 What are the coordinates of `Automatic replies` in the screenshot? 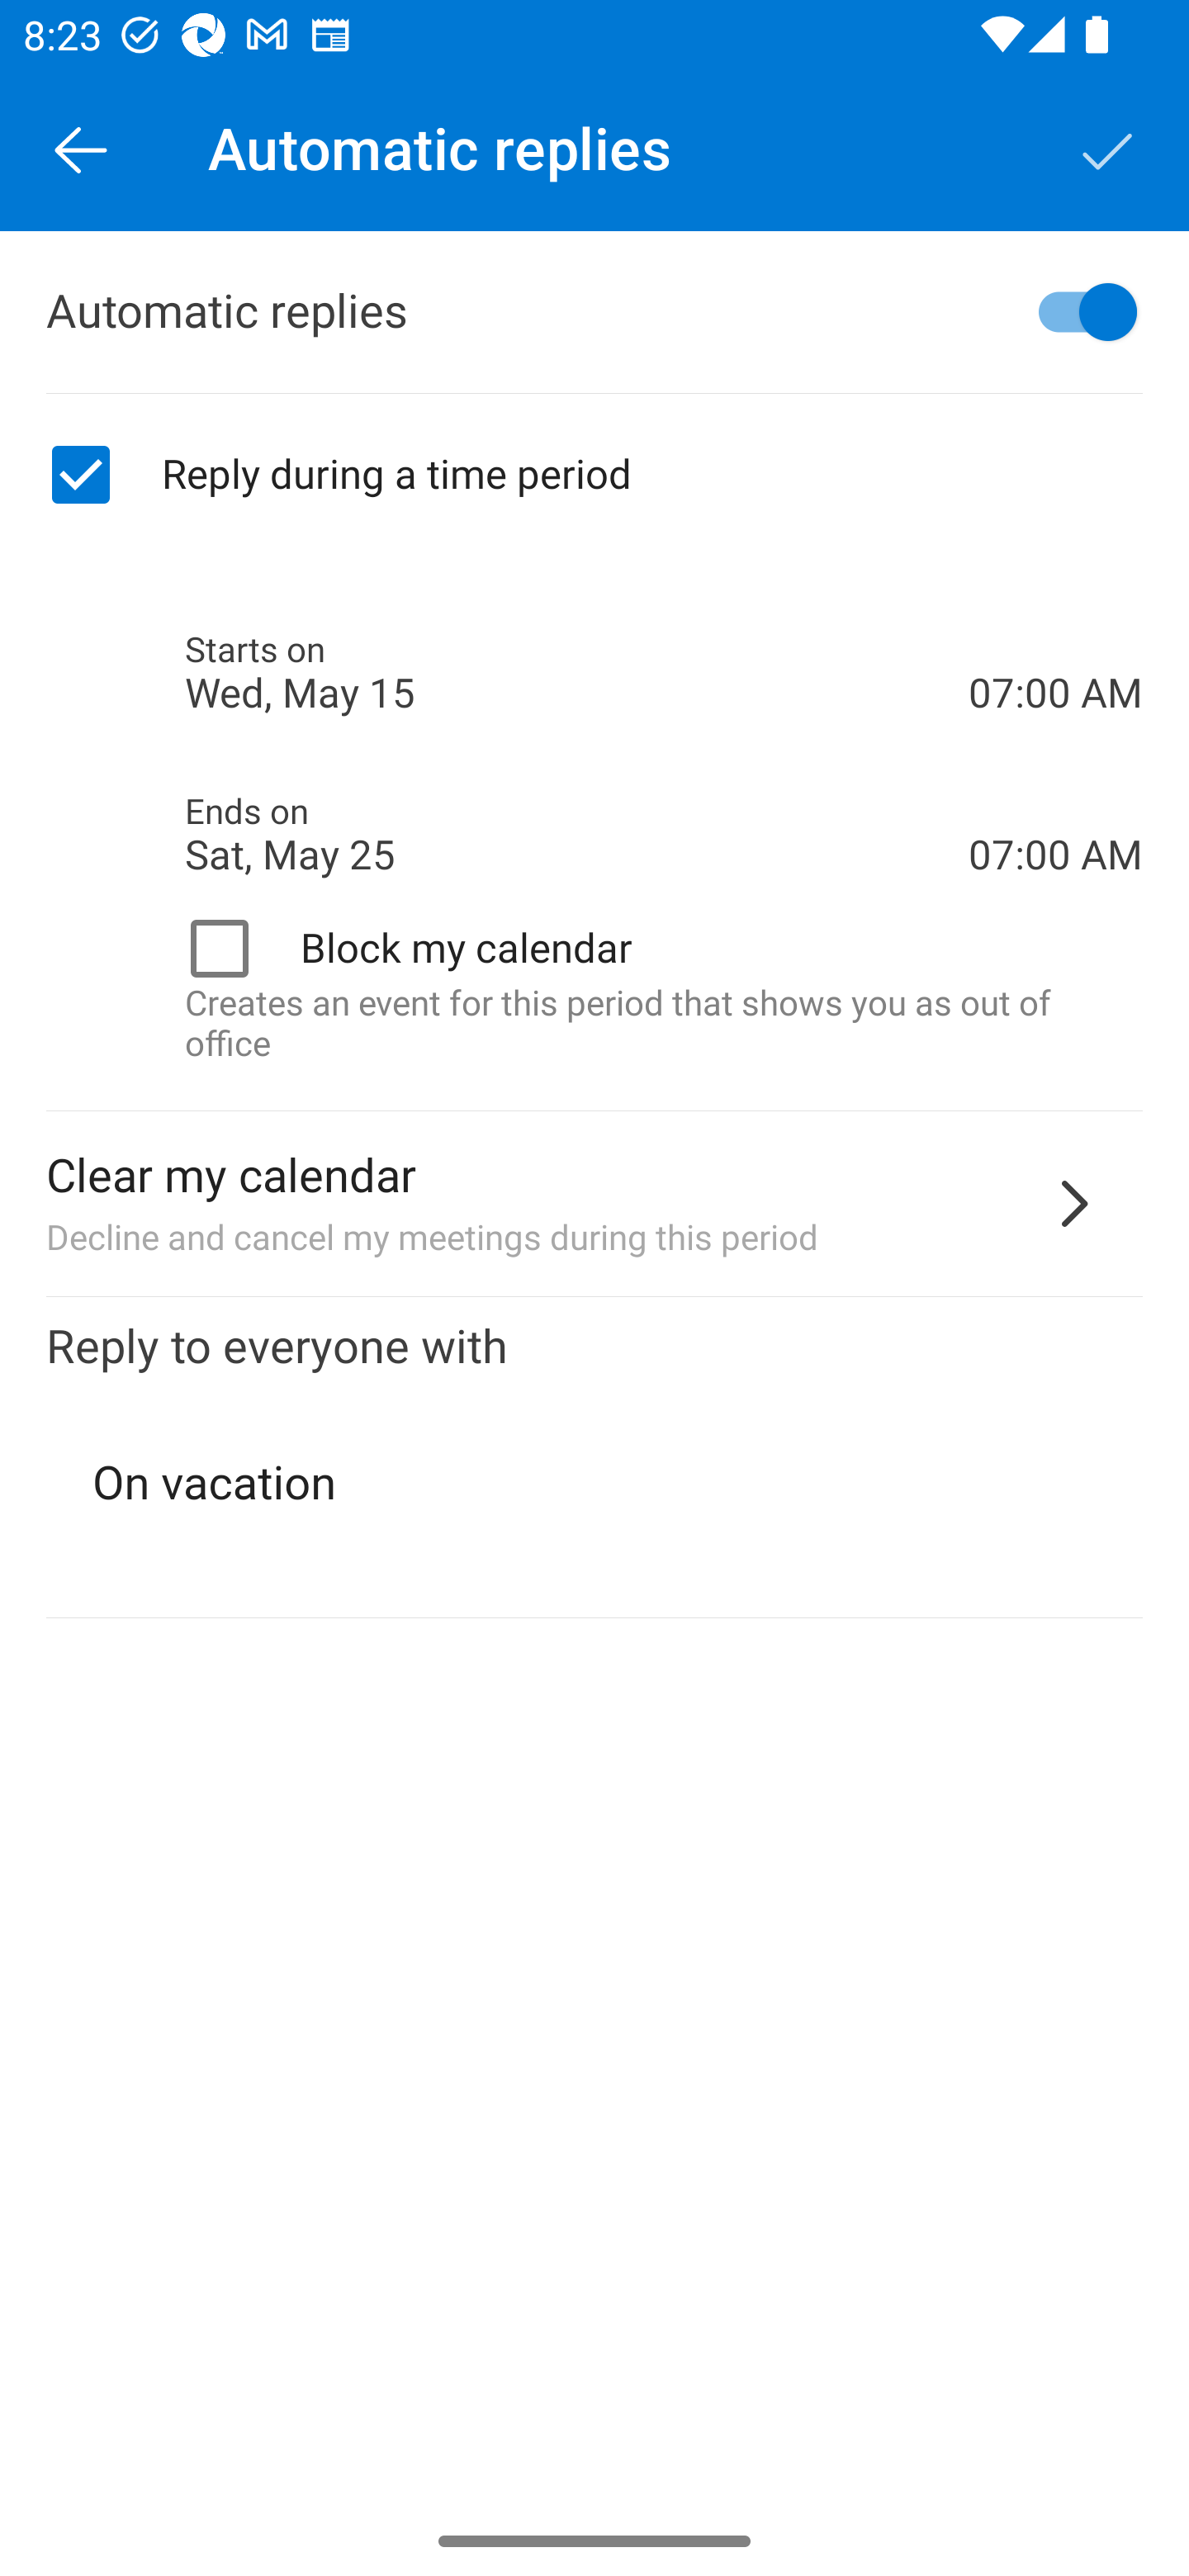 It's located at (594, 312).